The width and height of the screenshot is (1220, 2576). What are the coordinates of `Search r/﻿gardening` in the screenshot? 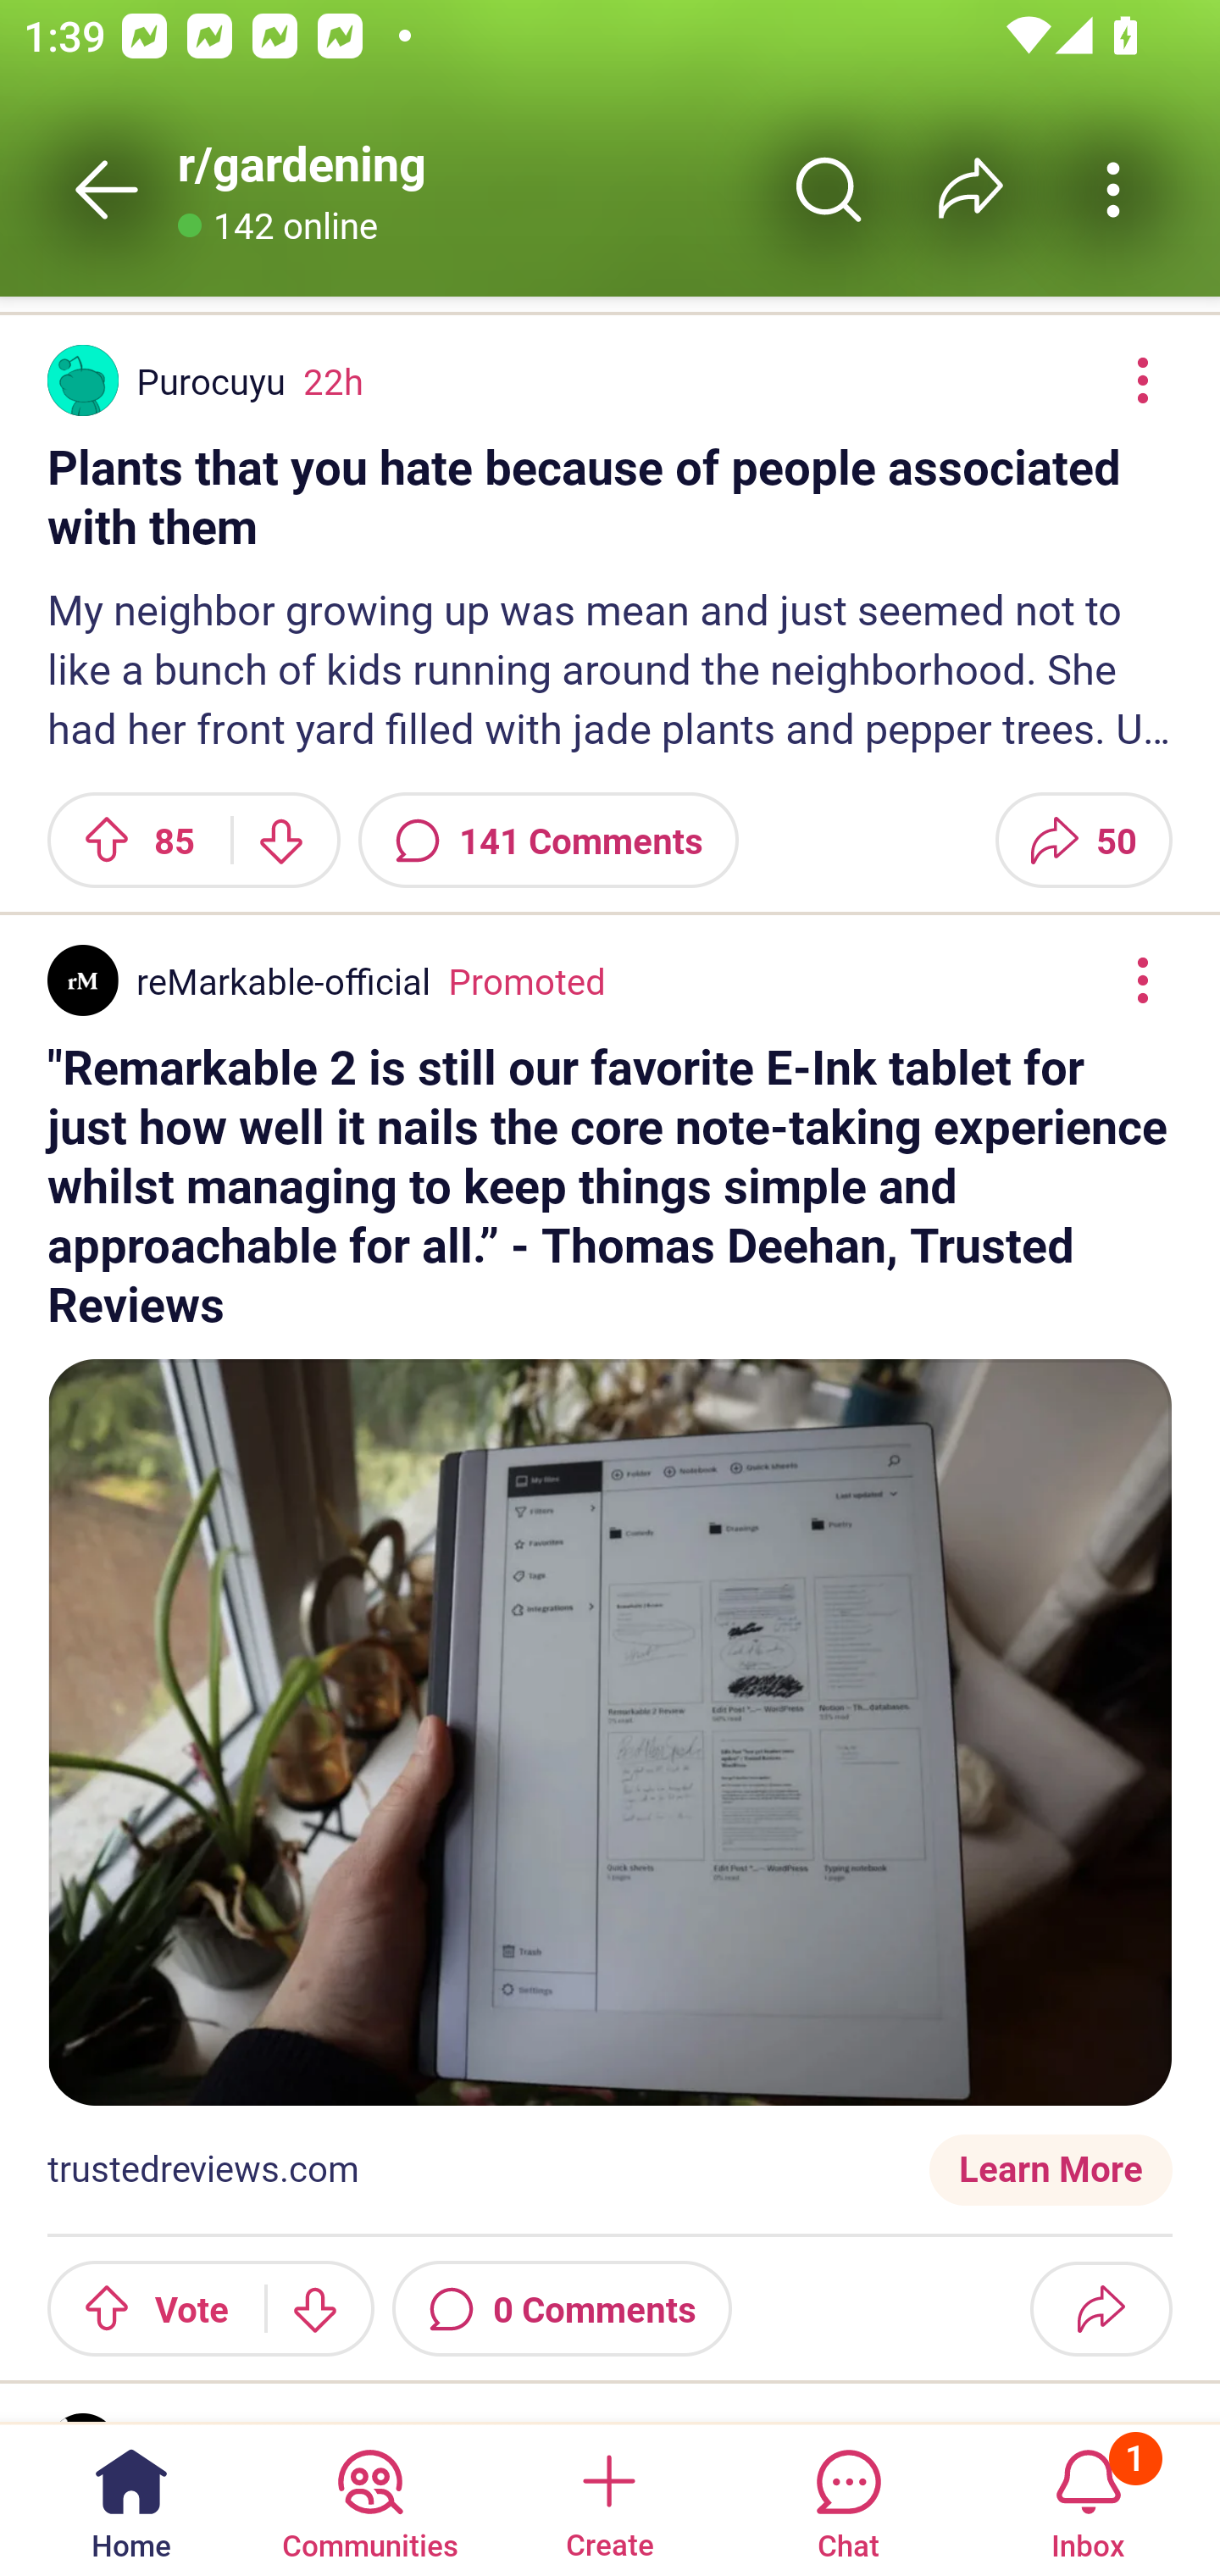 It's located at (829, 189).